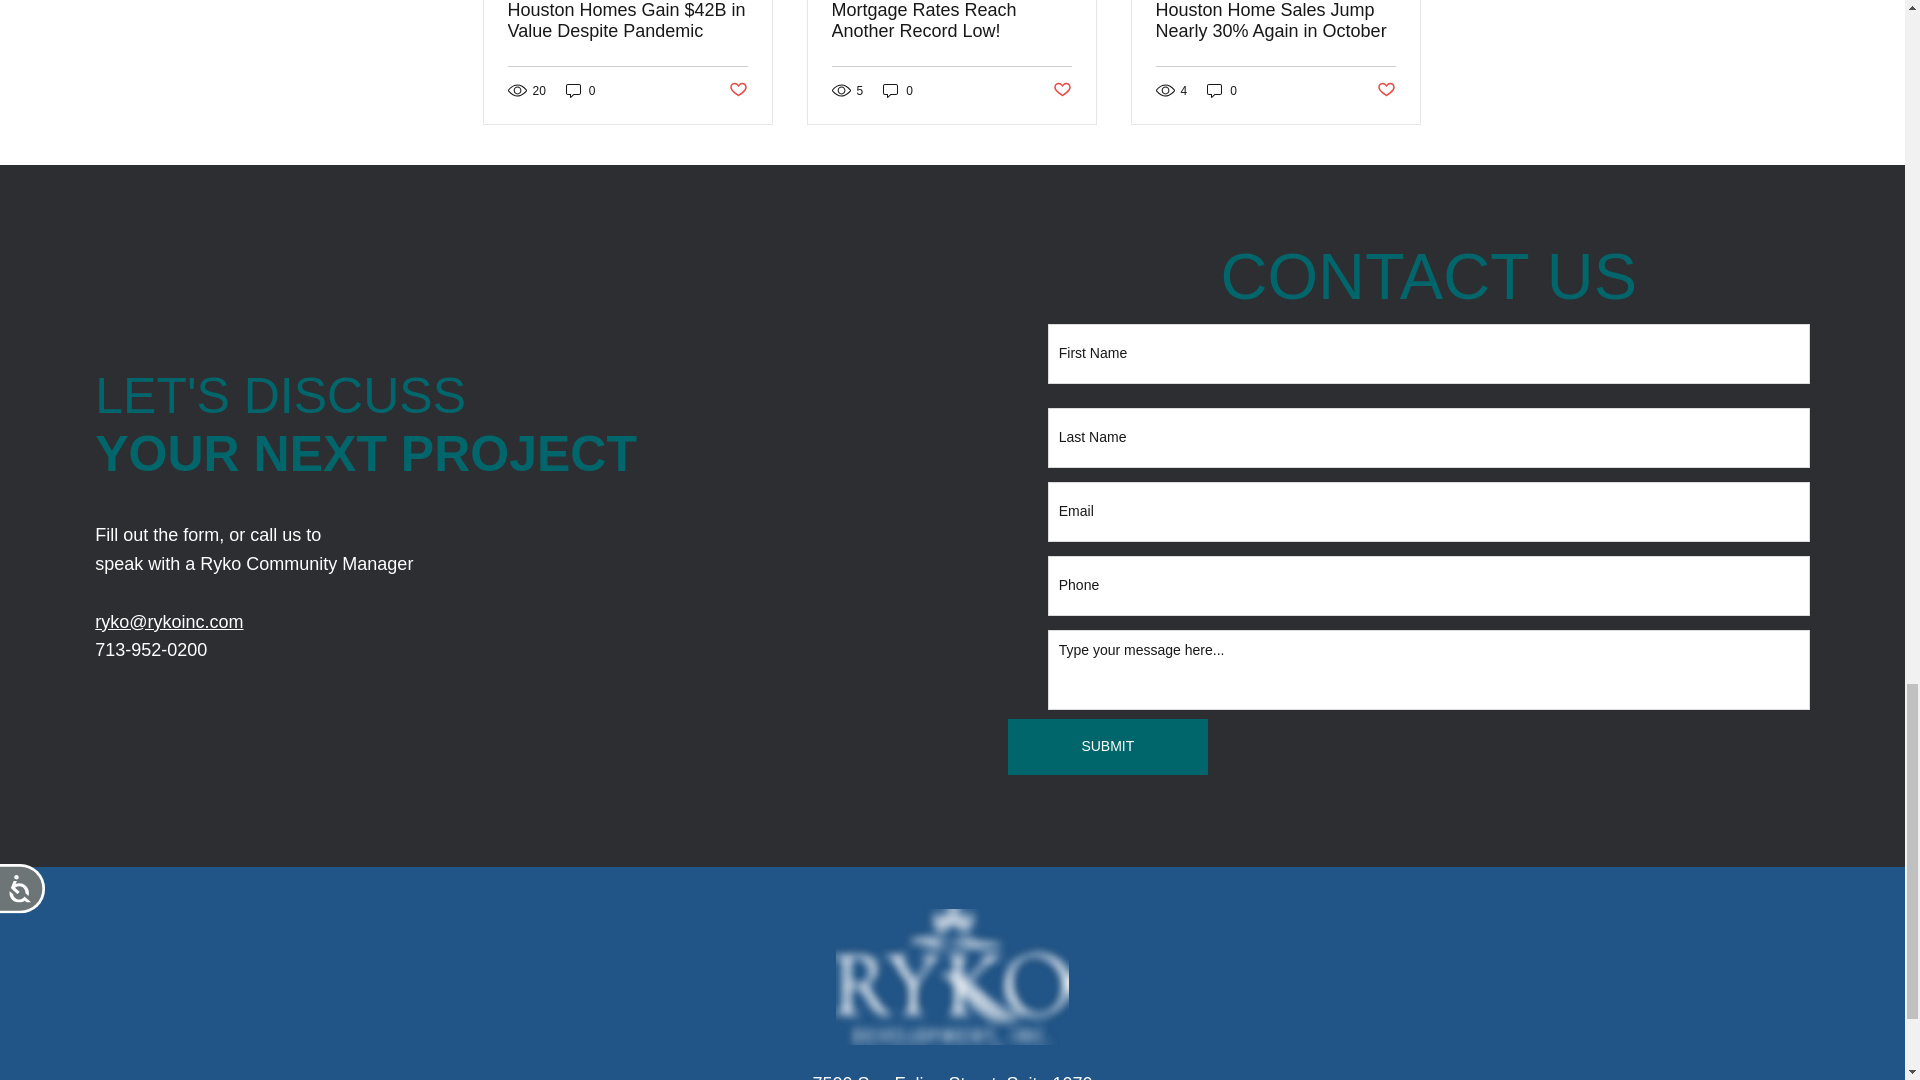 The height and width of the screenshot is (1080, 1920). What do you see at coordinates (1222, 90) in the screenshot?
I see `0` at bounding box center [1222, 90].